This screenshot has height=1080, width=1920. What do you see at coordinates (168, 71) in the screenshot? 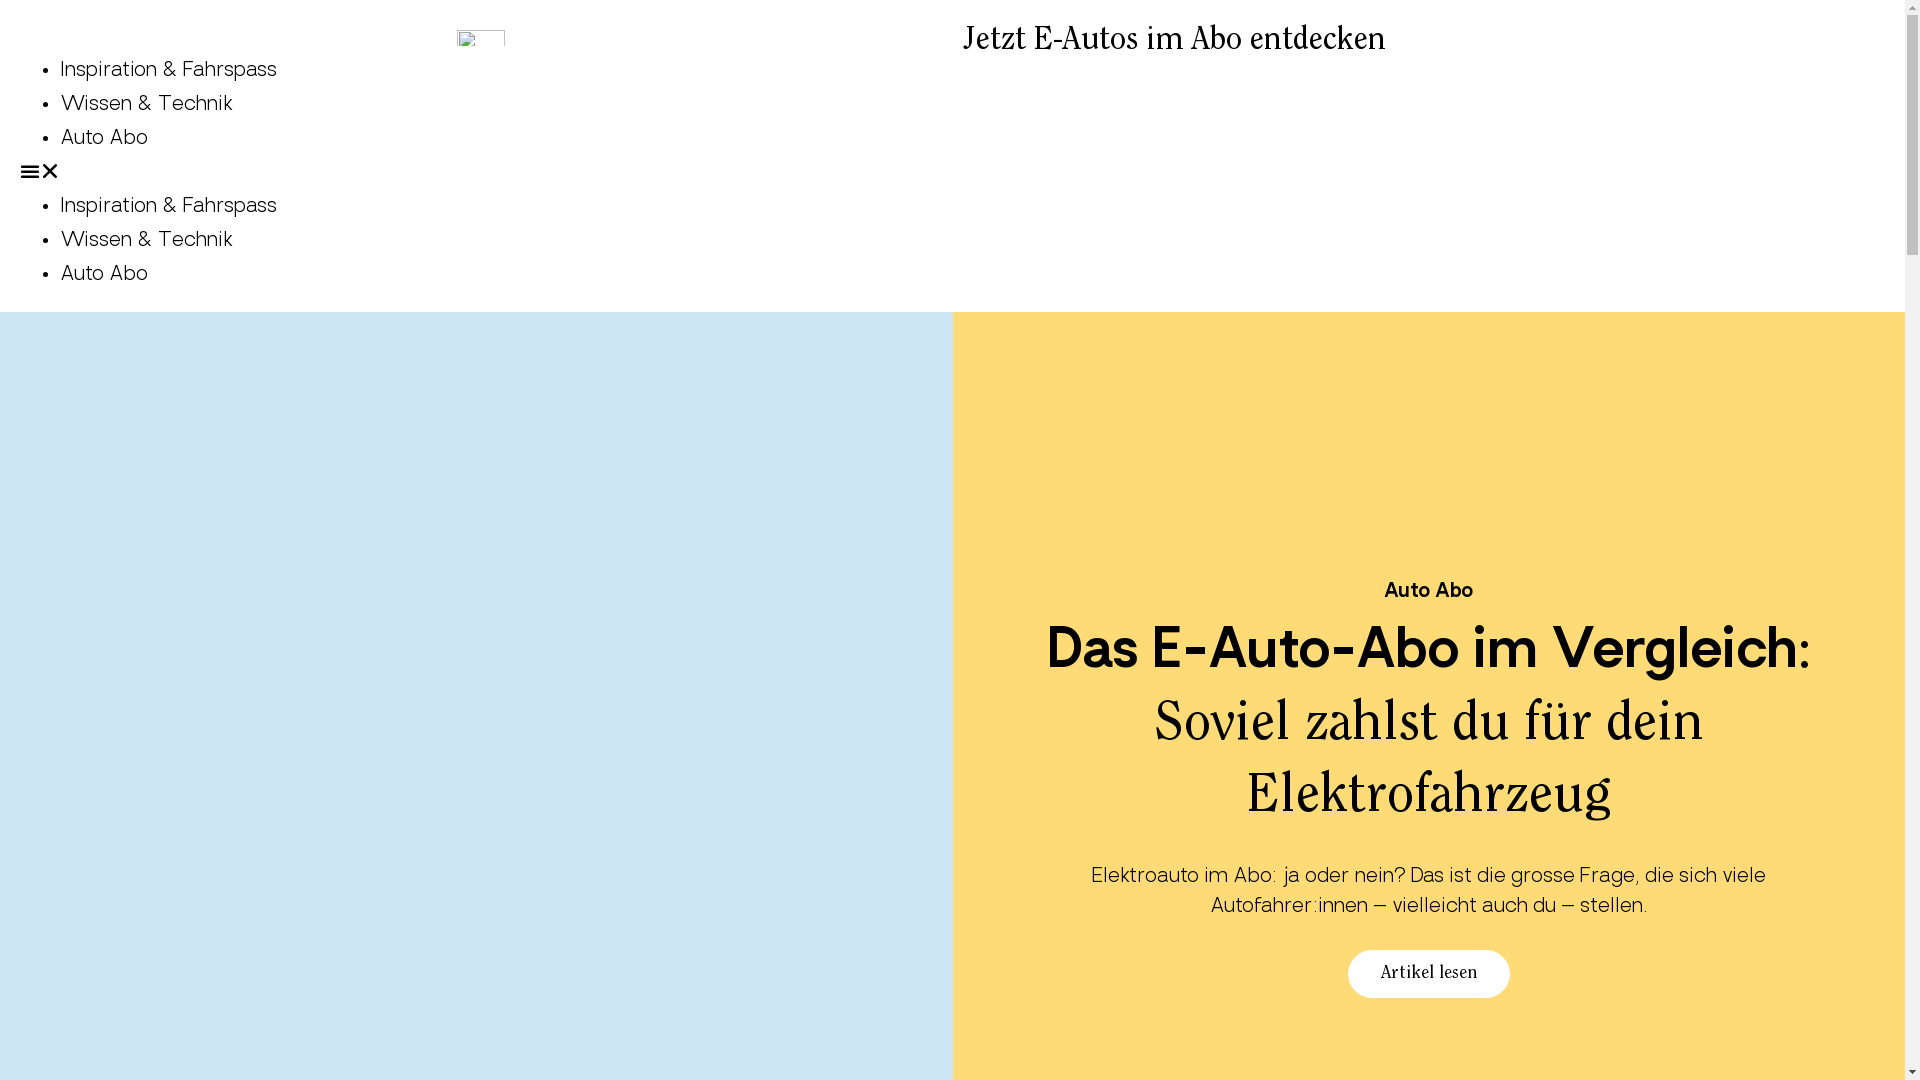
I see `Inspiration & Fahrspass` at bounding box center [168, 71].